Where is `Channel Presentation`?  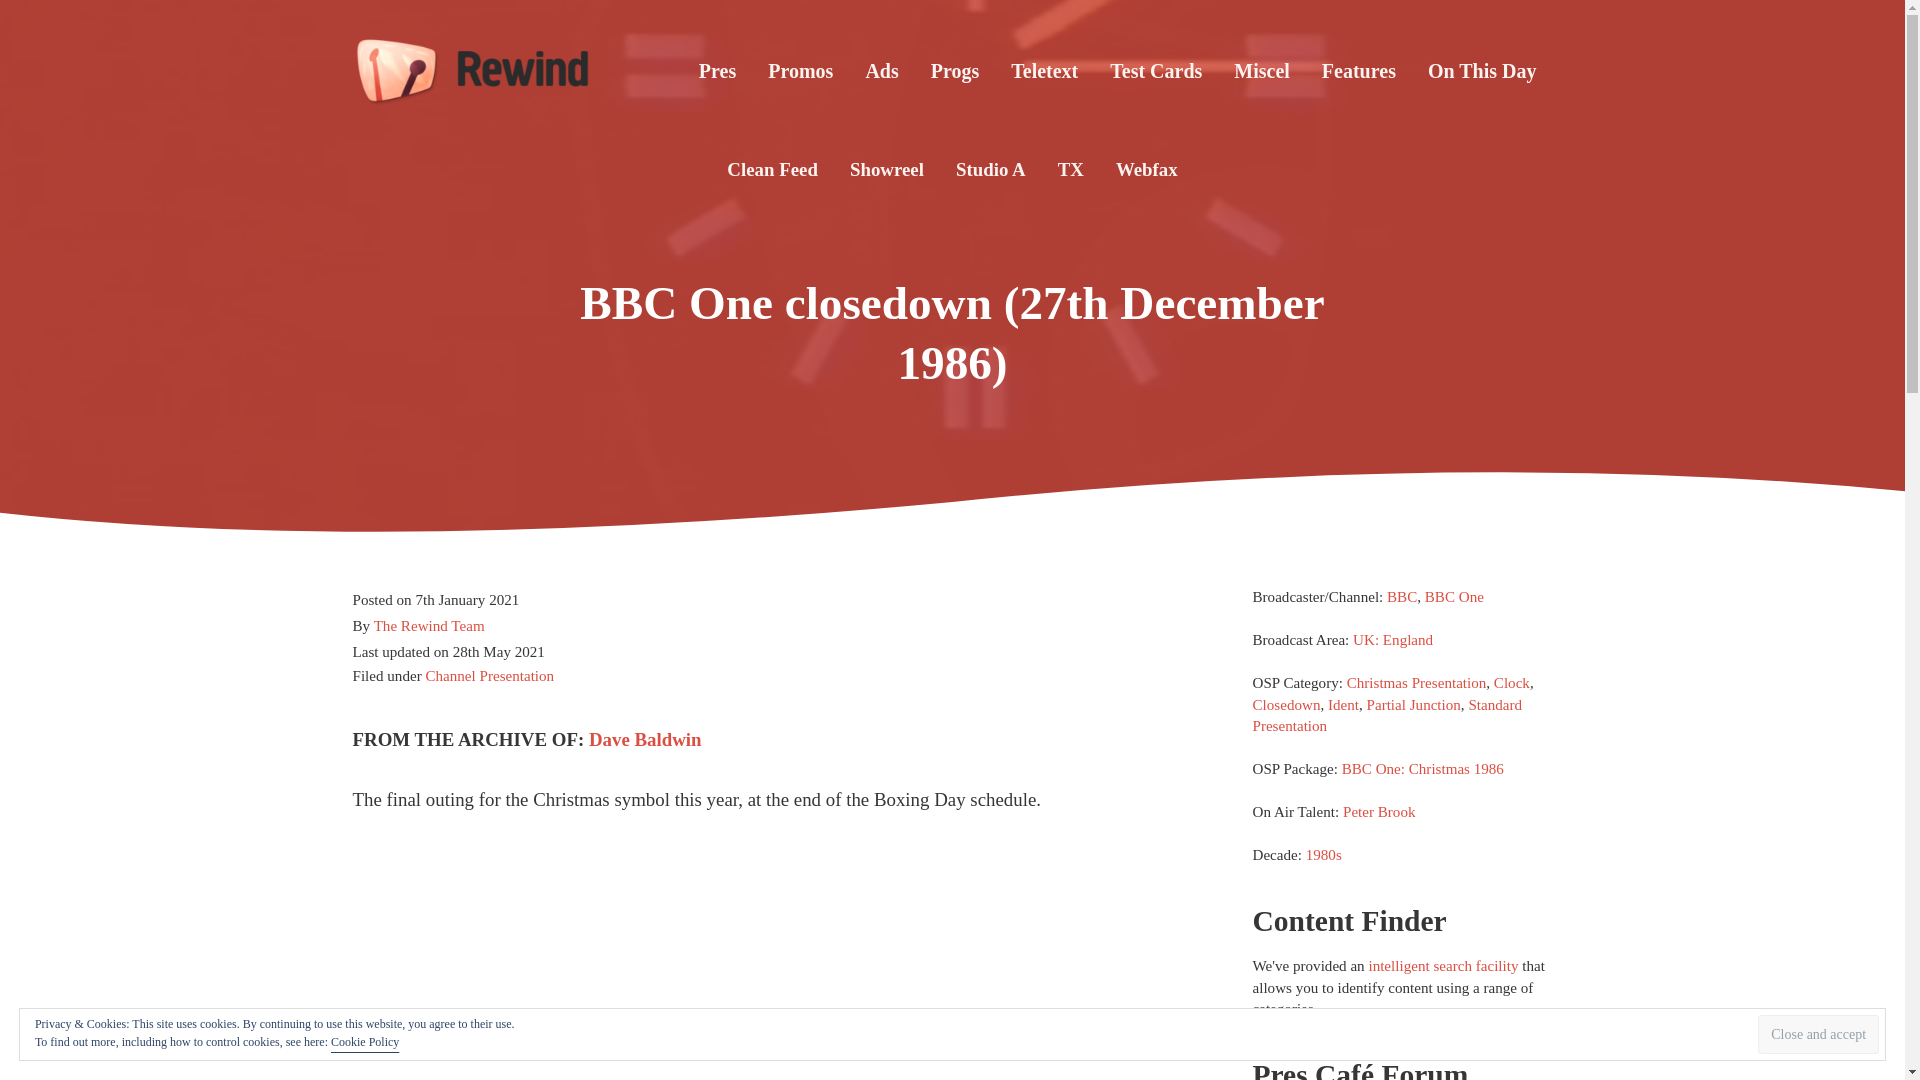
Channel Presentation is located at coordinates (489, 676).